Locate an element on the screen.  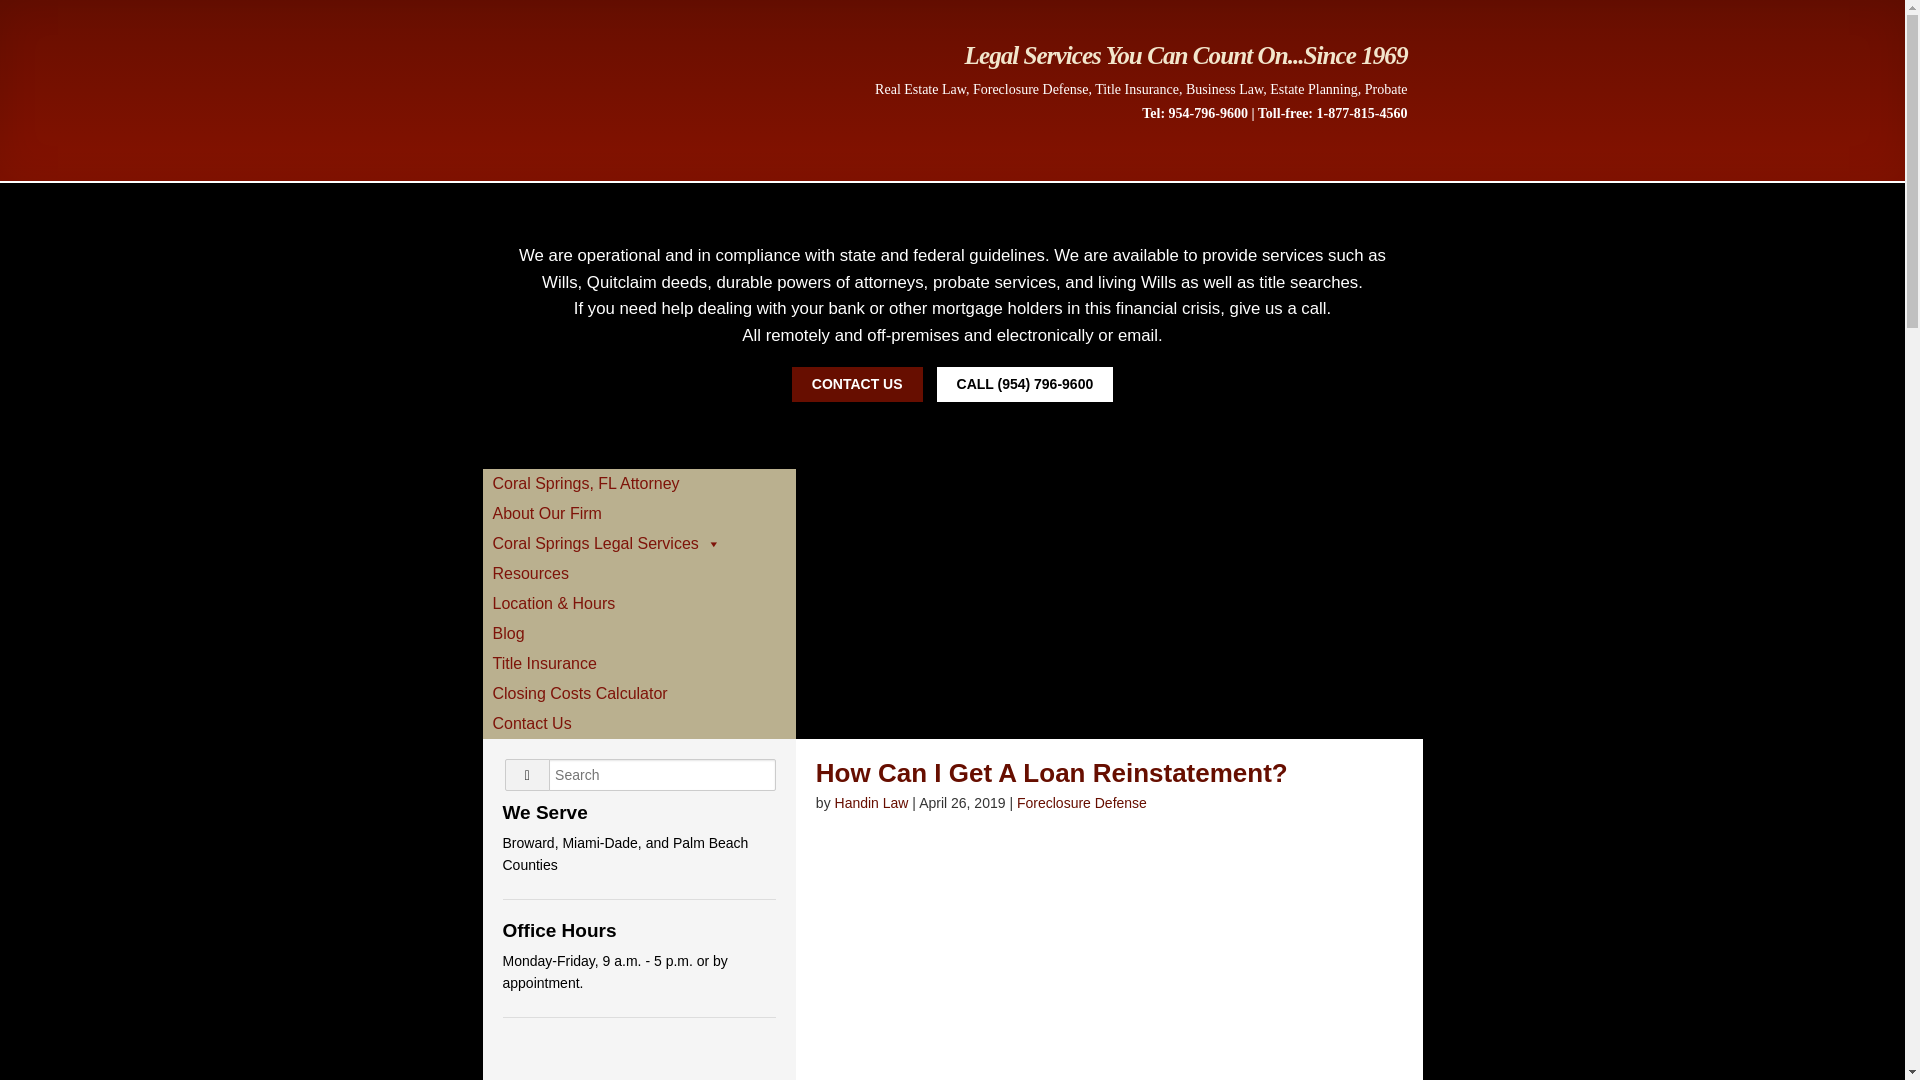
View all articles by Handin Law is located at coordinates (872, 802).